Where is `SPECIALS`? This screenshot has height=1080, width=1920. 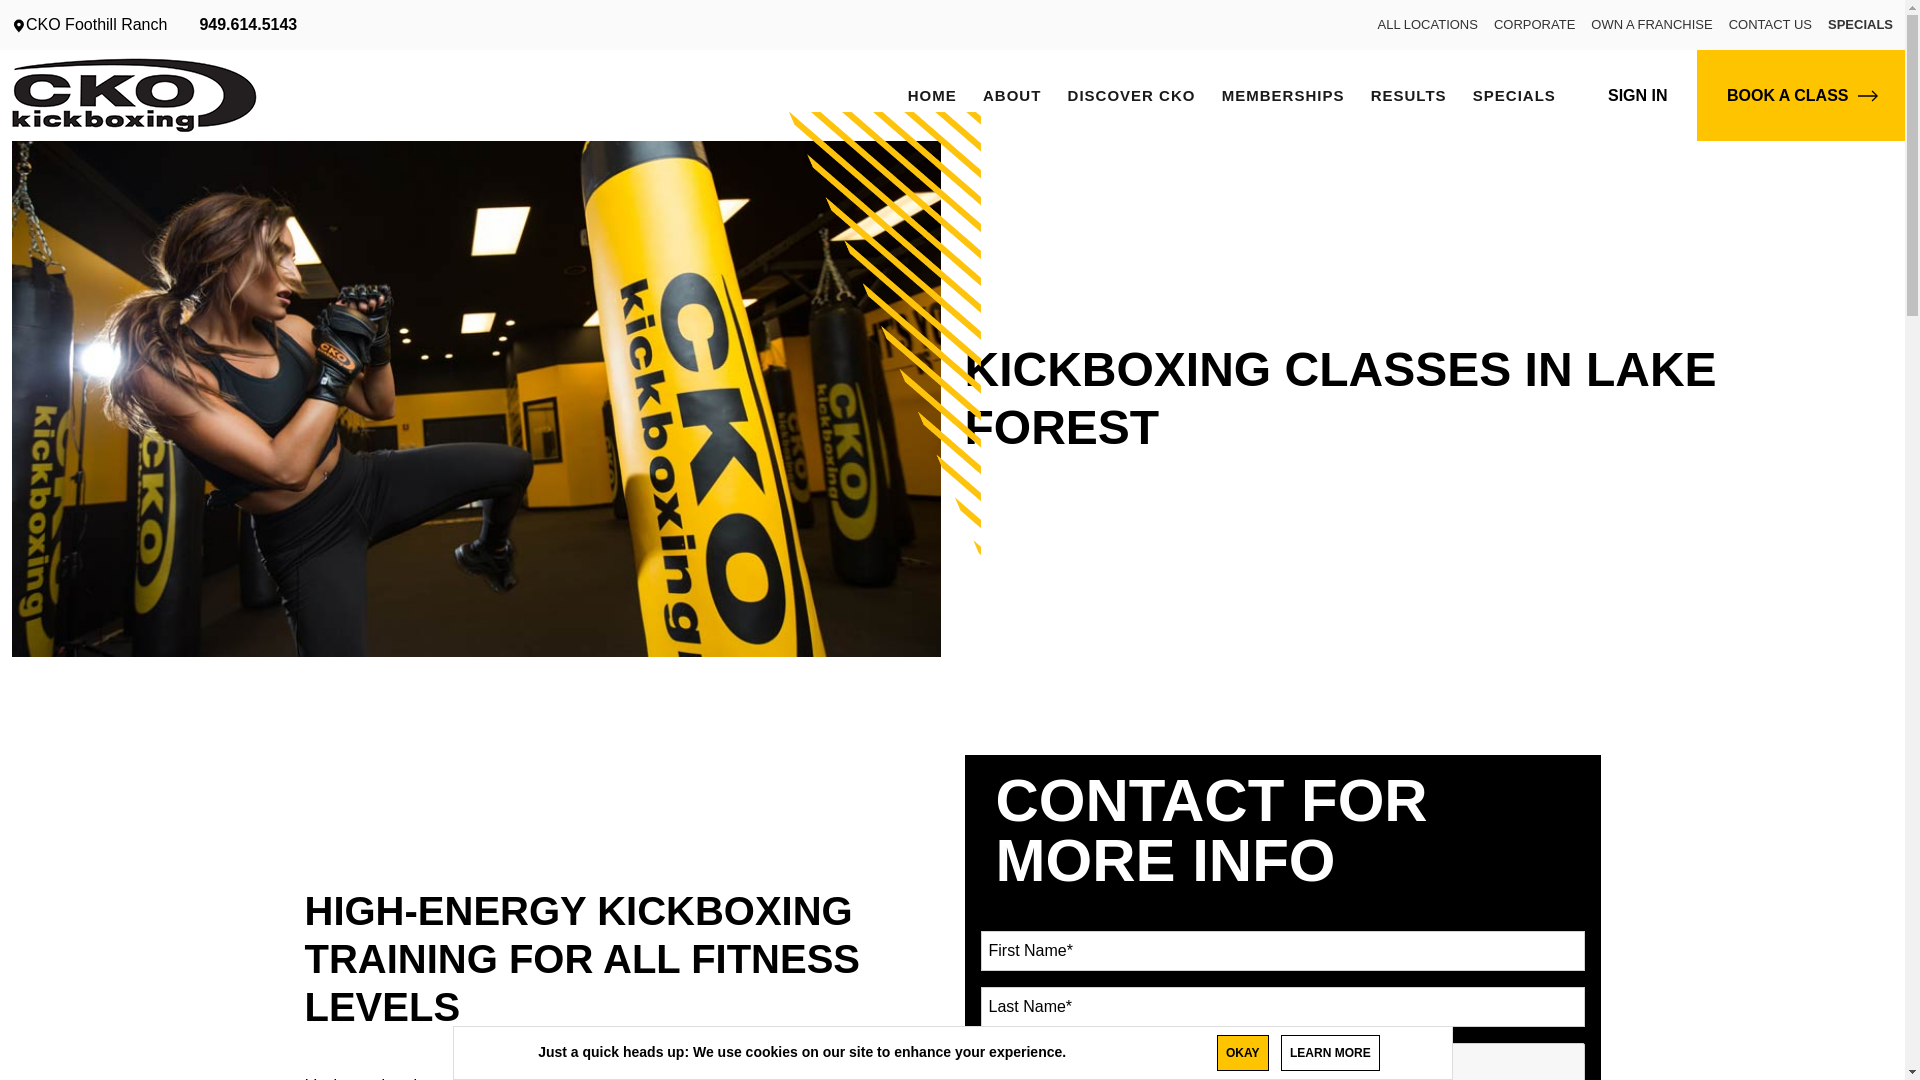 SPECIALS is located at coordinates (1514, 94).